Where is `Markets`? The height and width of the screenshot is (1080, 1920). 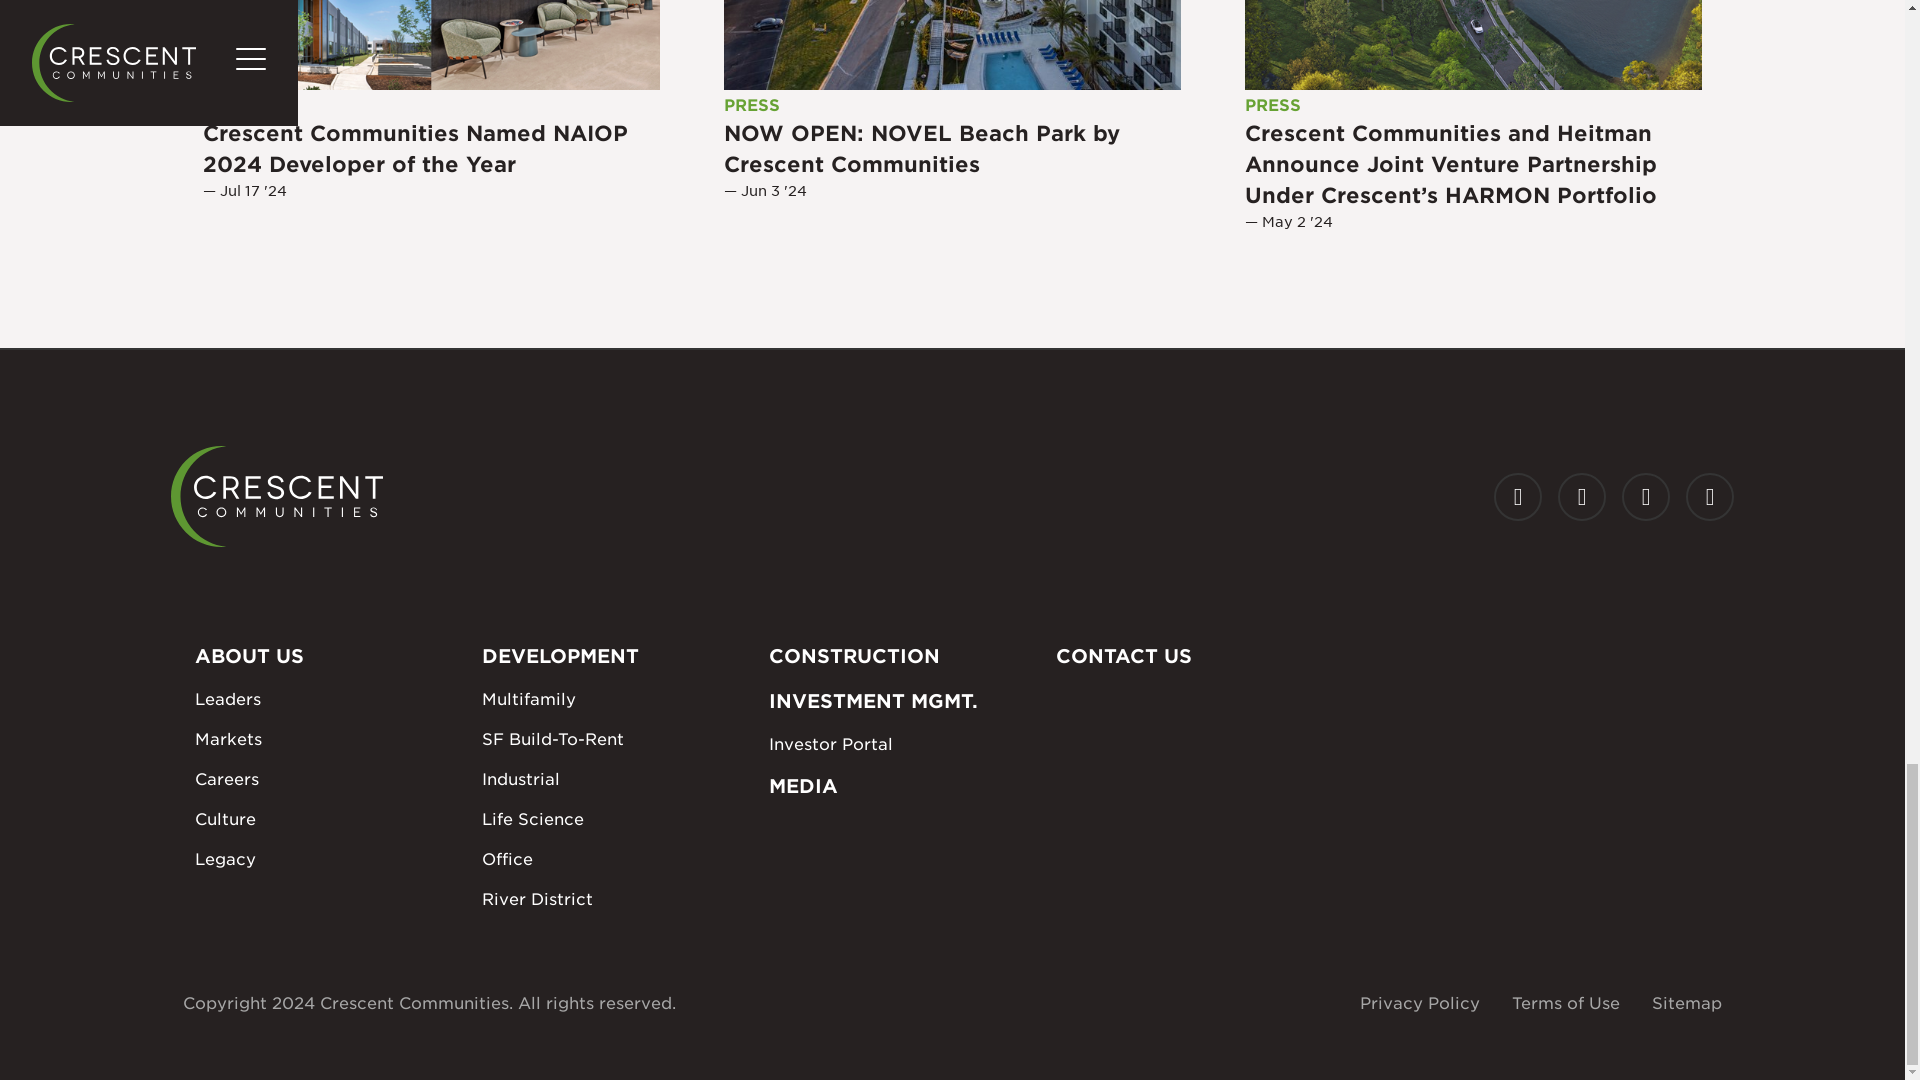 Markets is located at coordinates (326, 739).